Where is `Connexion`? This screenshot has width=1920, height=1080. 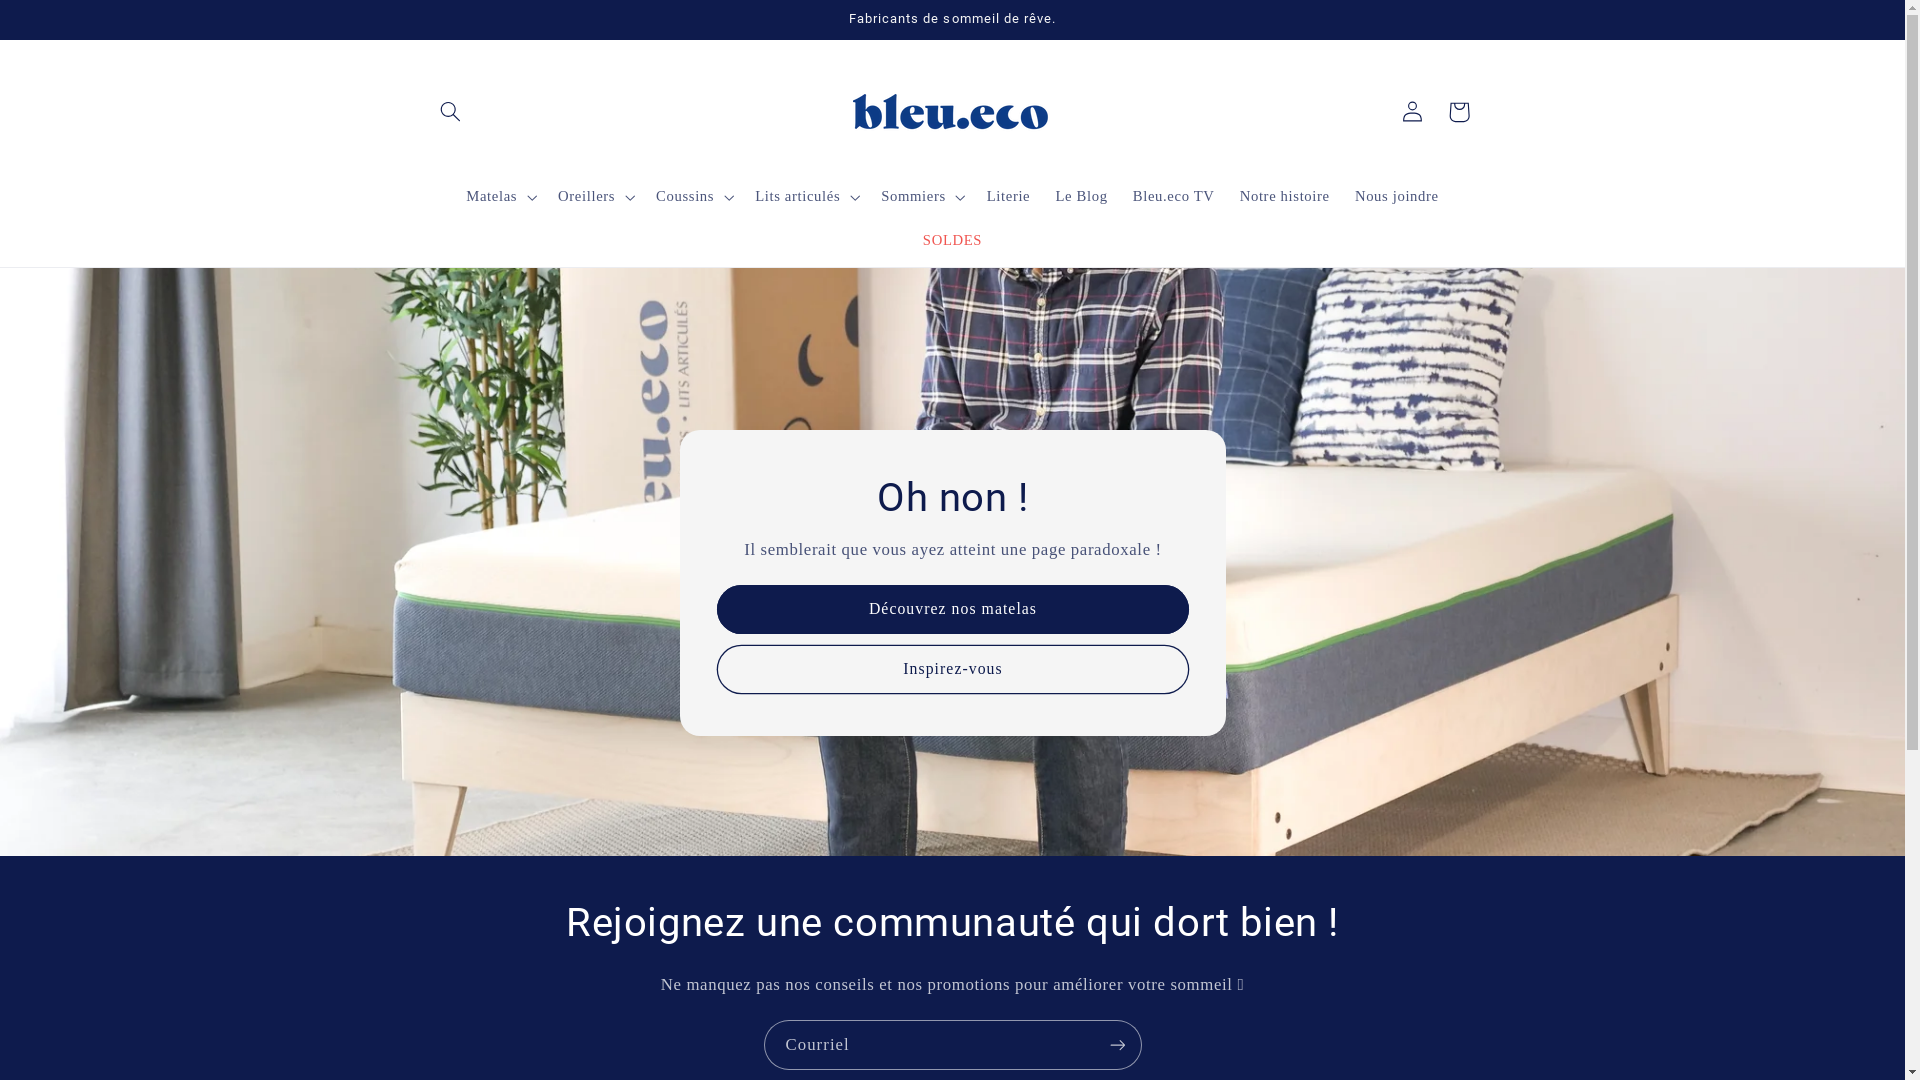
Connexion is located at coordinates (1412, 112).